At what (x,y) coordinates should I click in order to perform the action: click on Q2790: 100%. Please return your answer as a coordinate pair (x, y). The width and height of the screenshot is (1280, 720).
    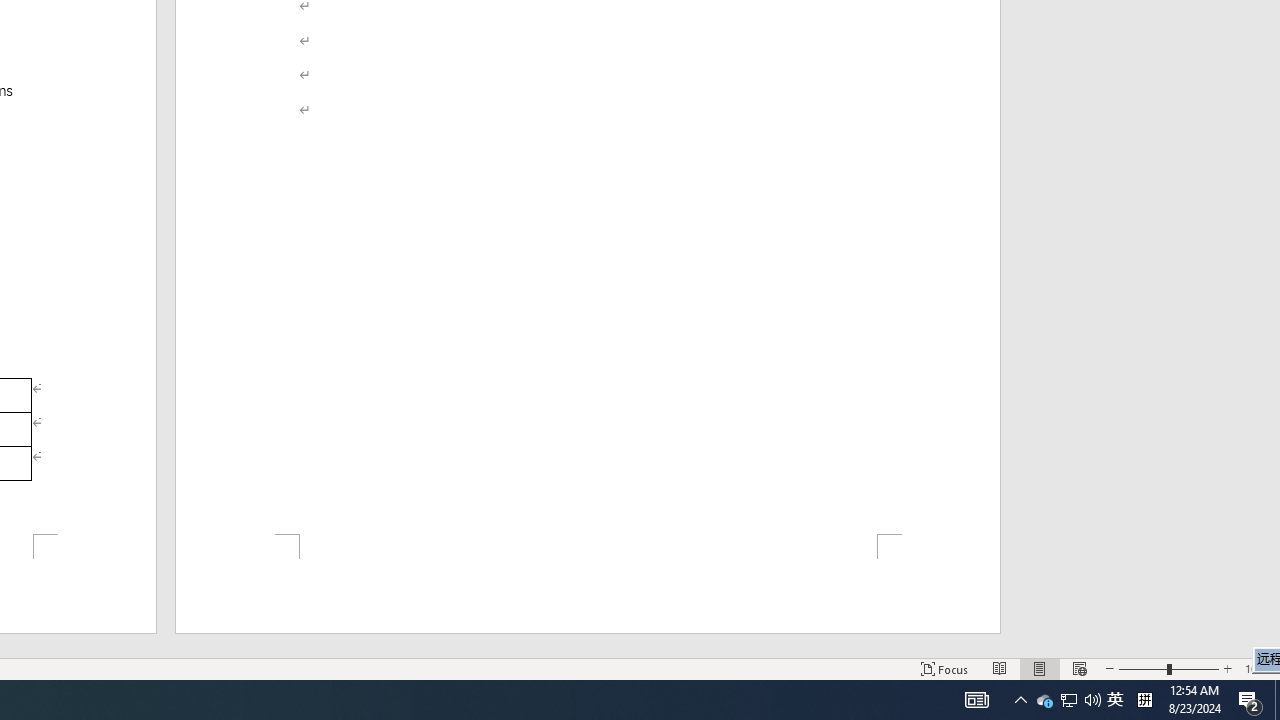
    Looking at the image, I should click on (1092, 700).